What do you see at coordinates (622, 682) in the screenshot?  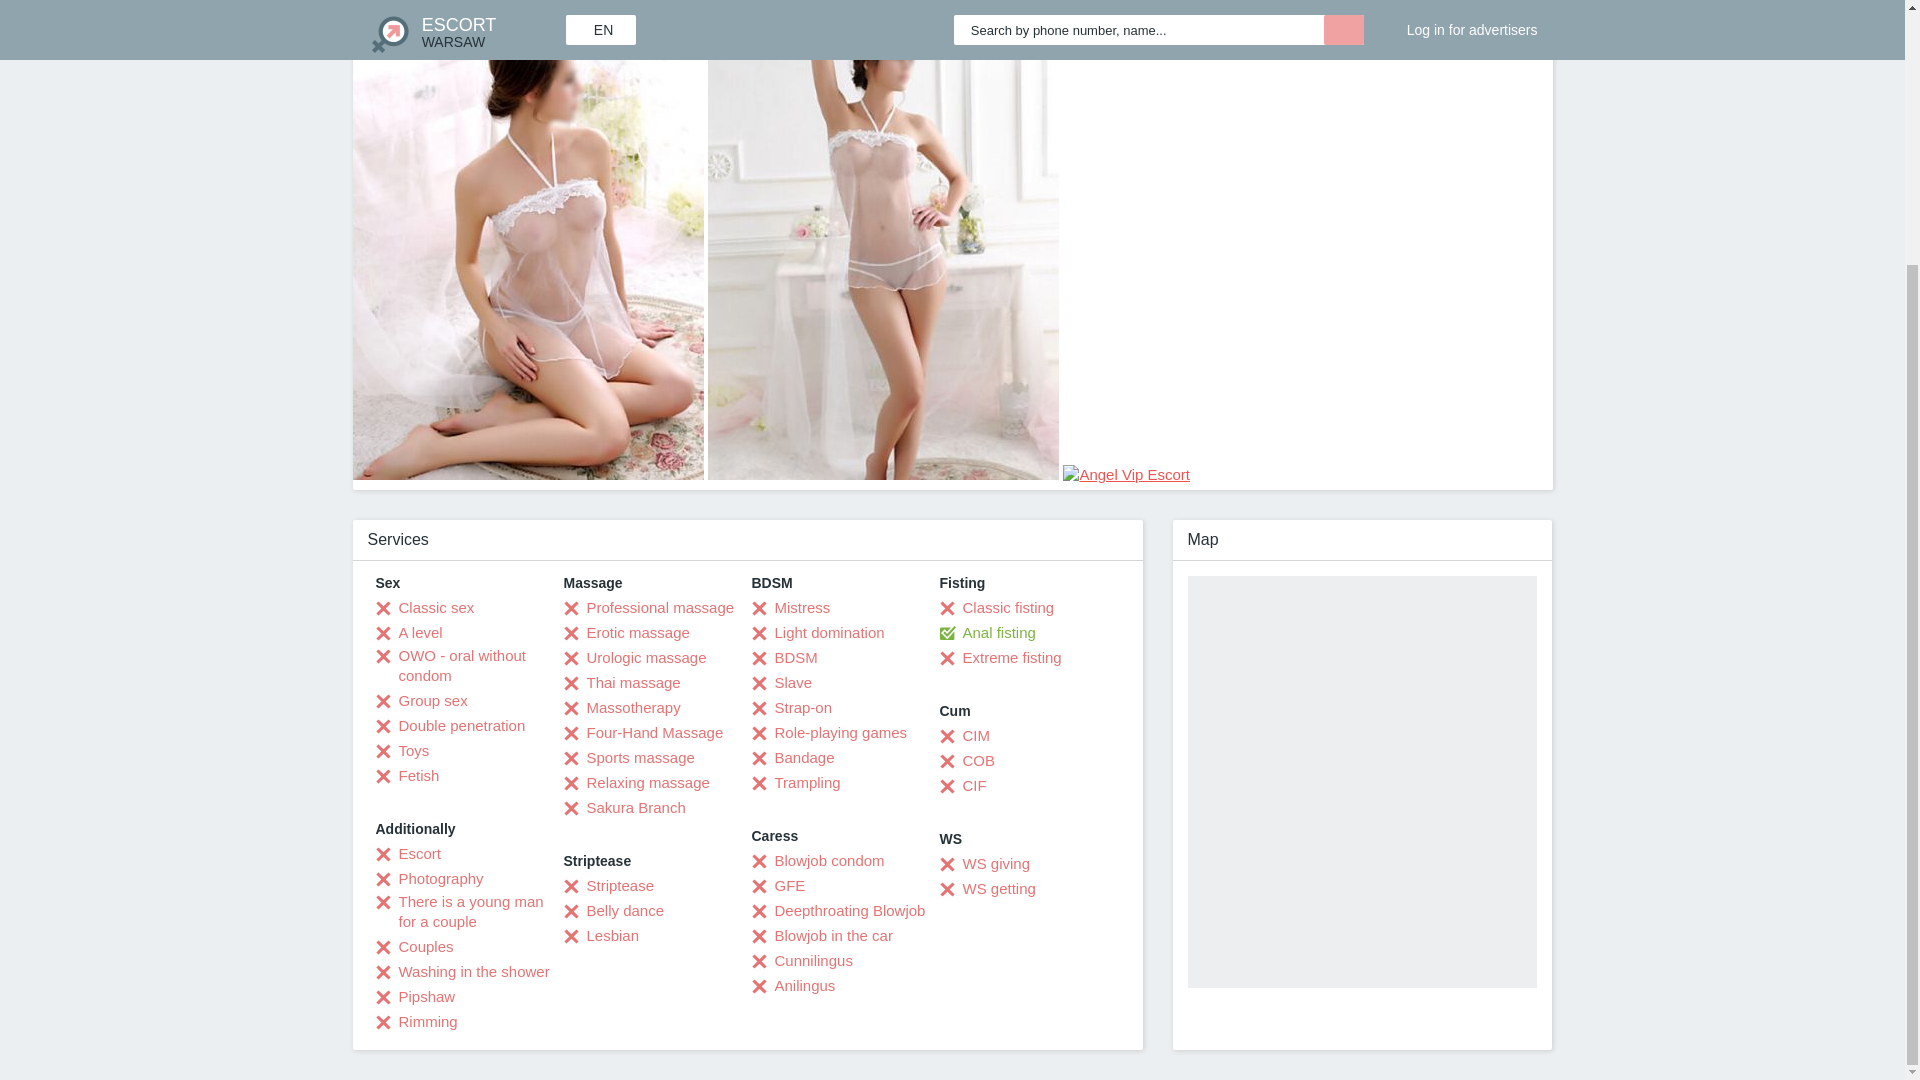 I see `Thai massage` at bounding box center [622, 682].